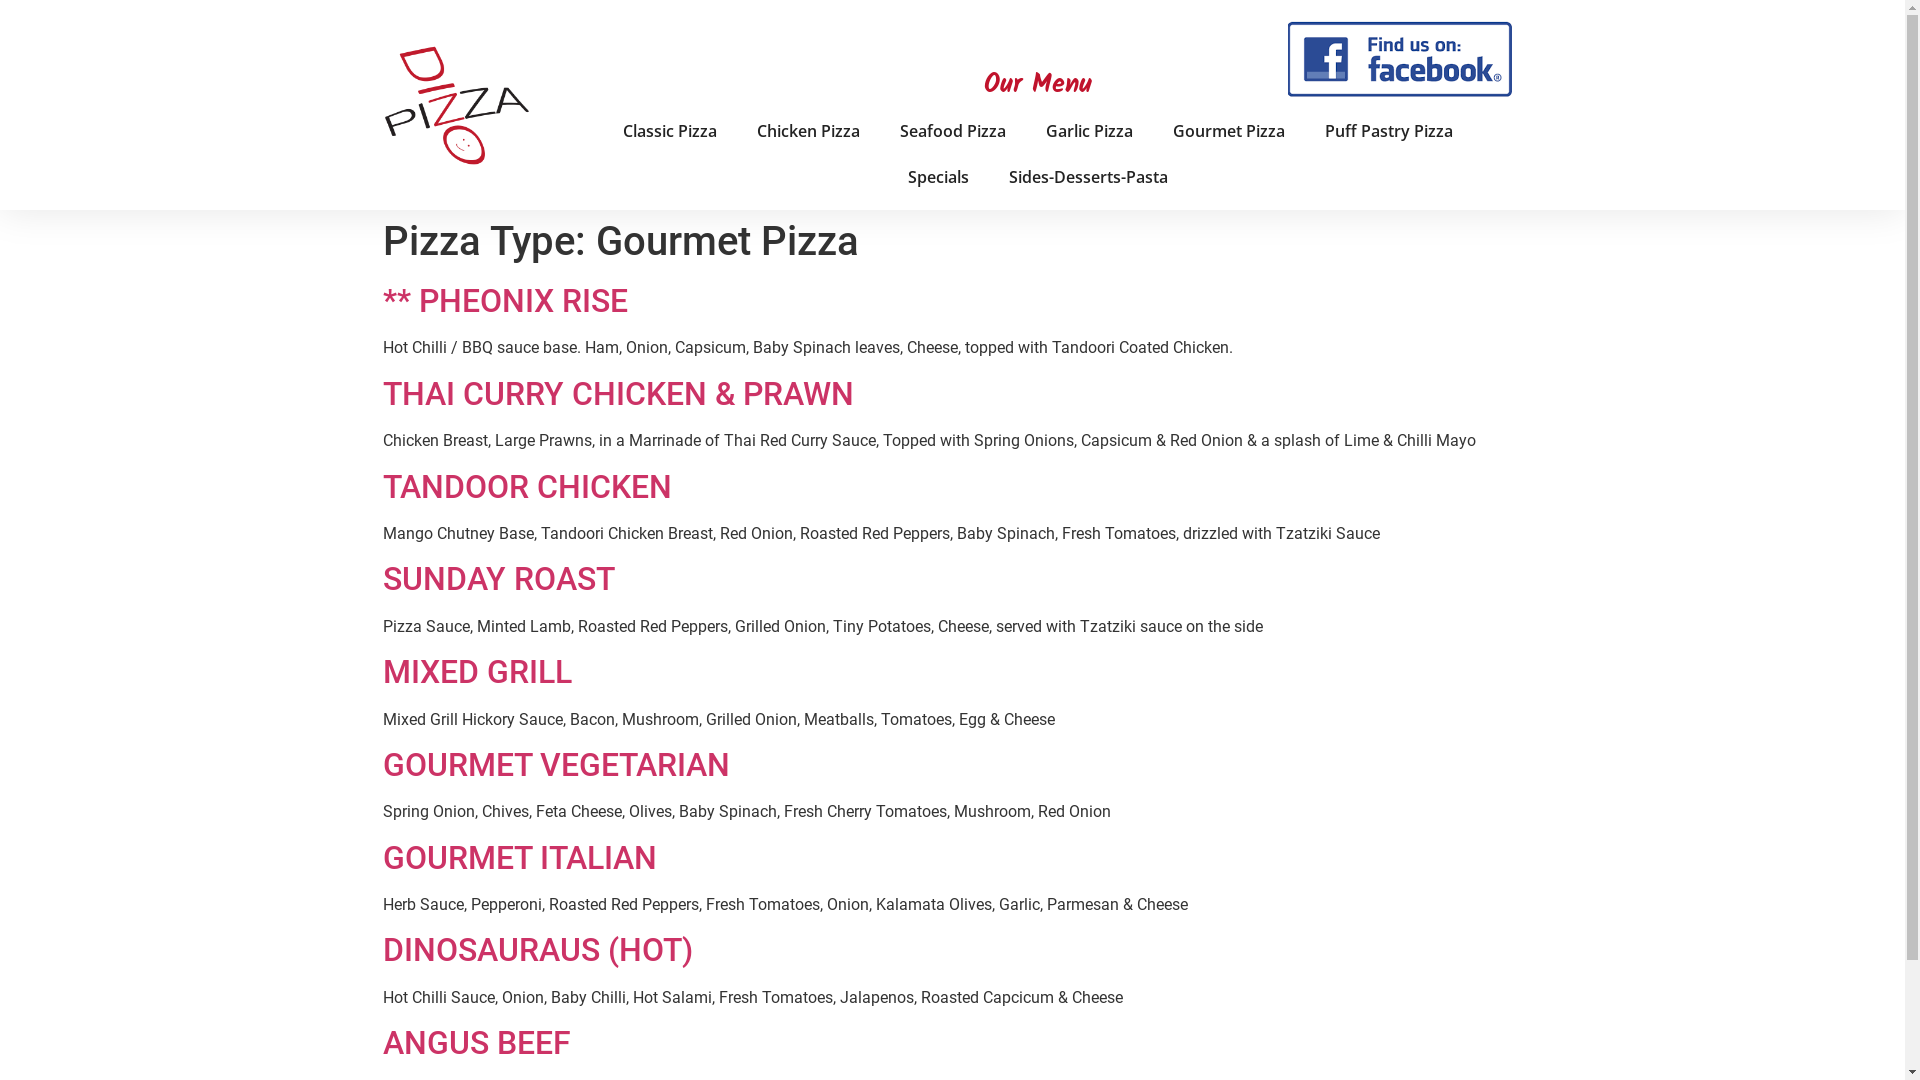 The width and height of the screenshot is (1920, 1080). I want to click on Garlic Pizza, so click(1090, 131).